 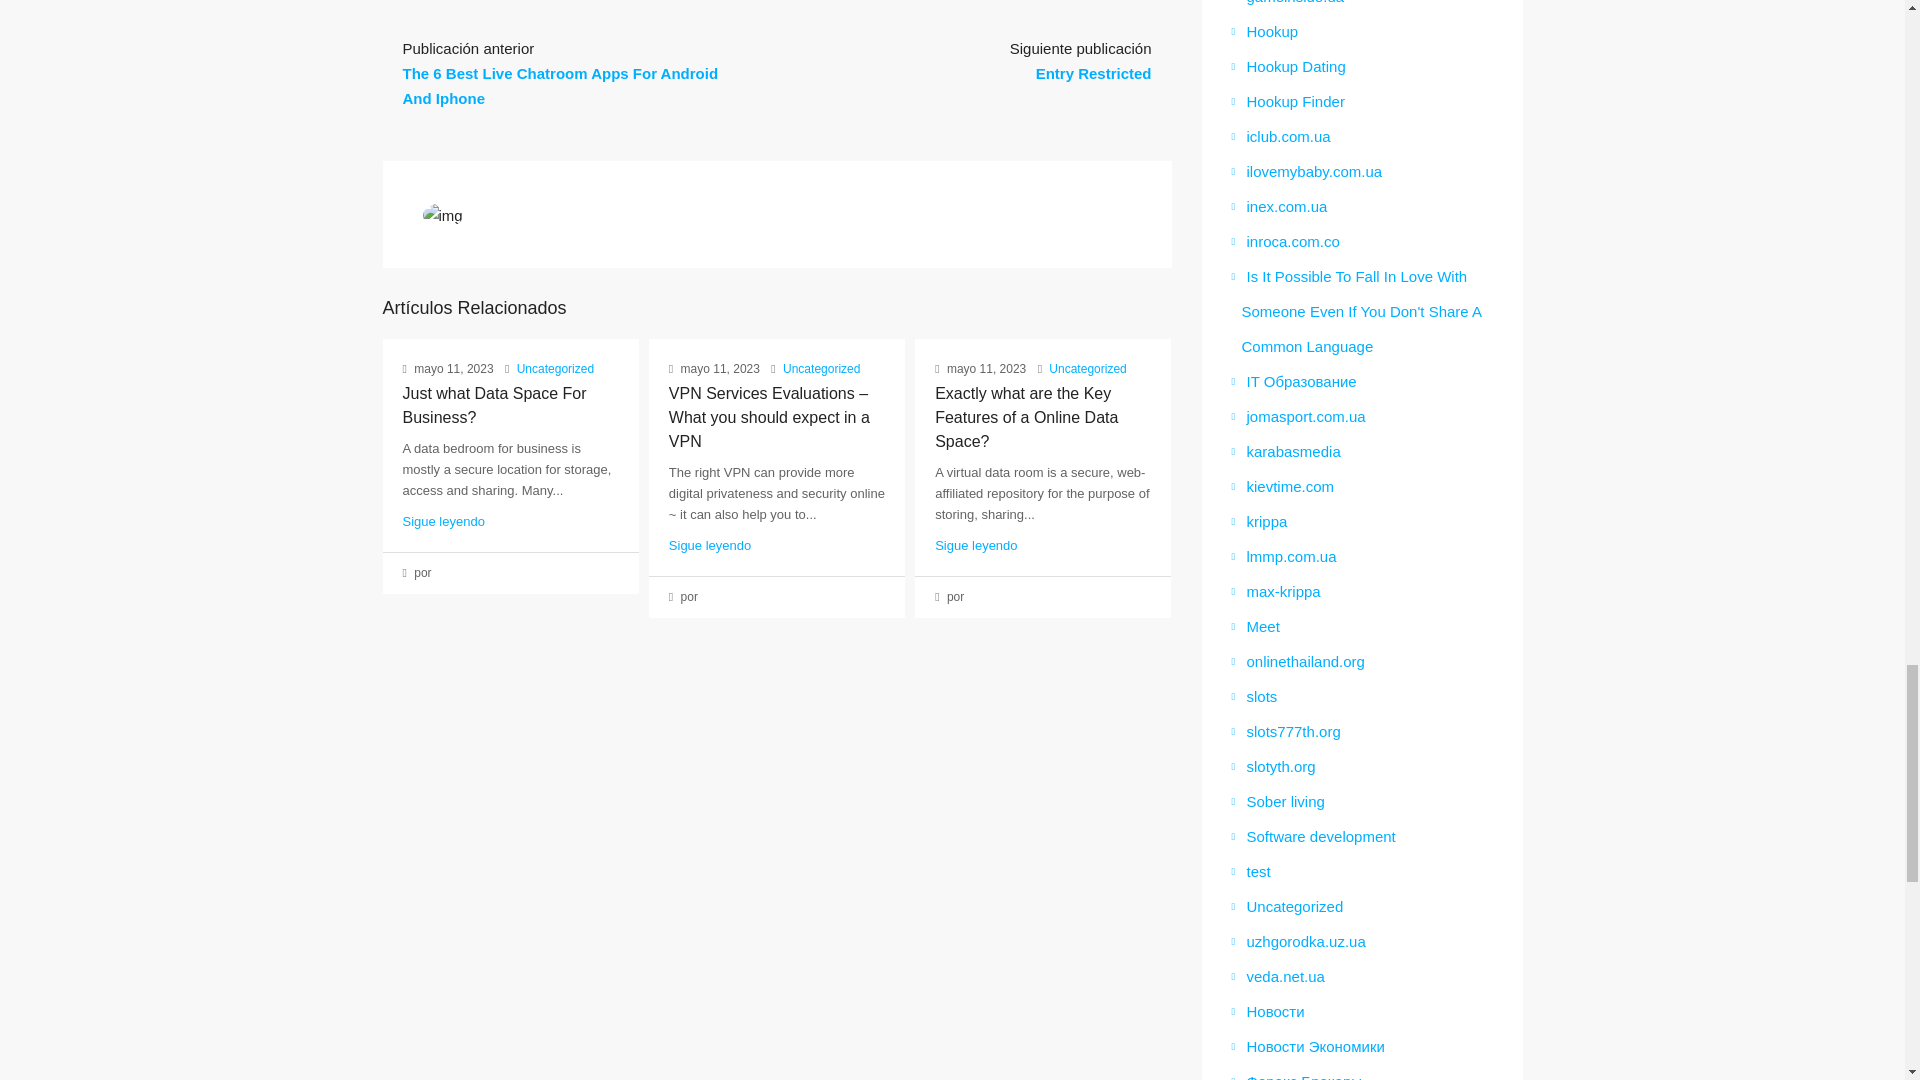 What do you see at coordinates (560, 85) in the screenshot?
I see `The 6 Best Live Chatroom Apps For Android And Iphone` at bounding box center [560, 85].